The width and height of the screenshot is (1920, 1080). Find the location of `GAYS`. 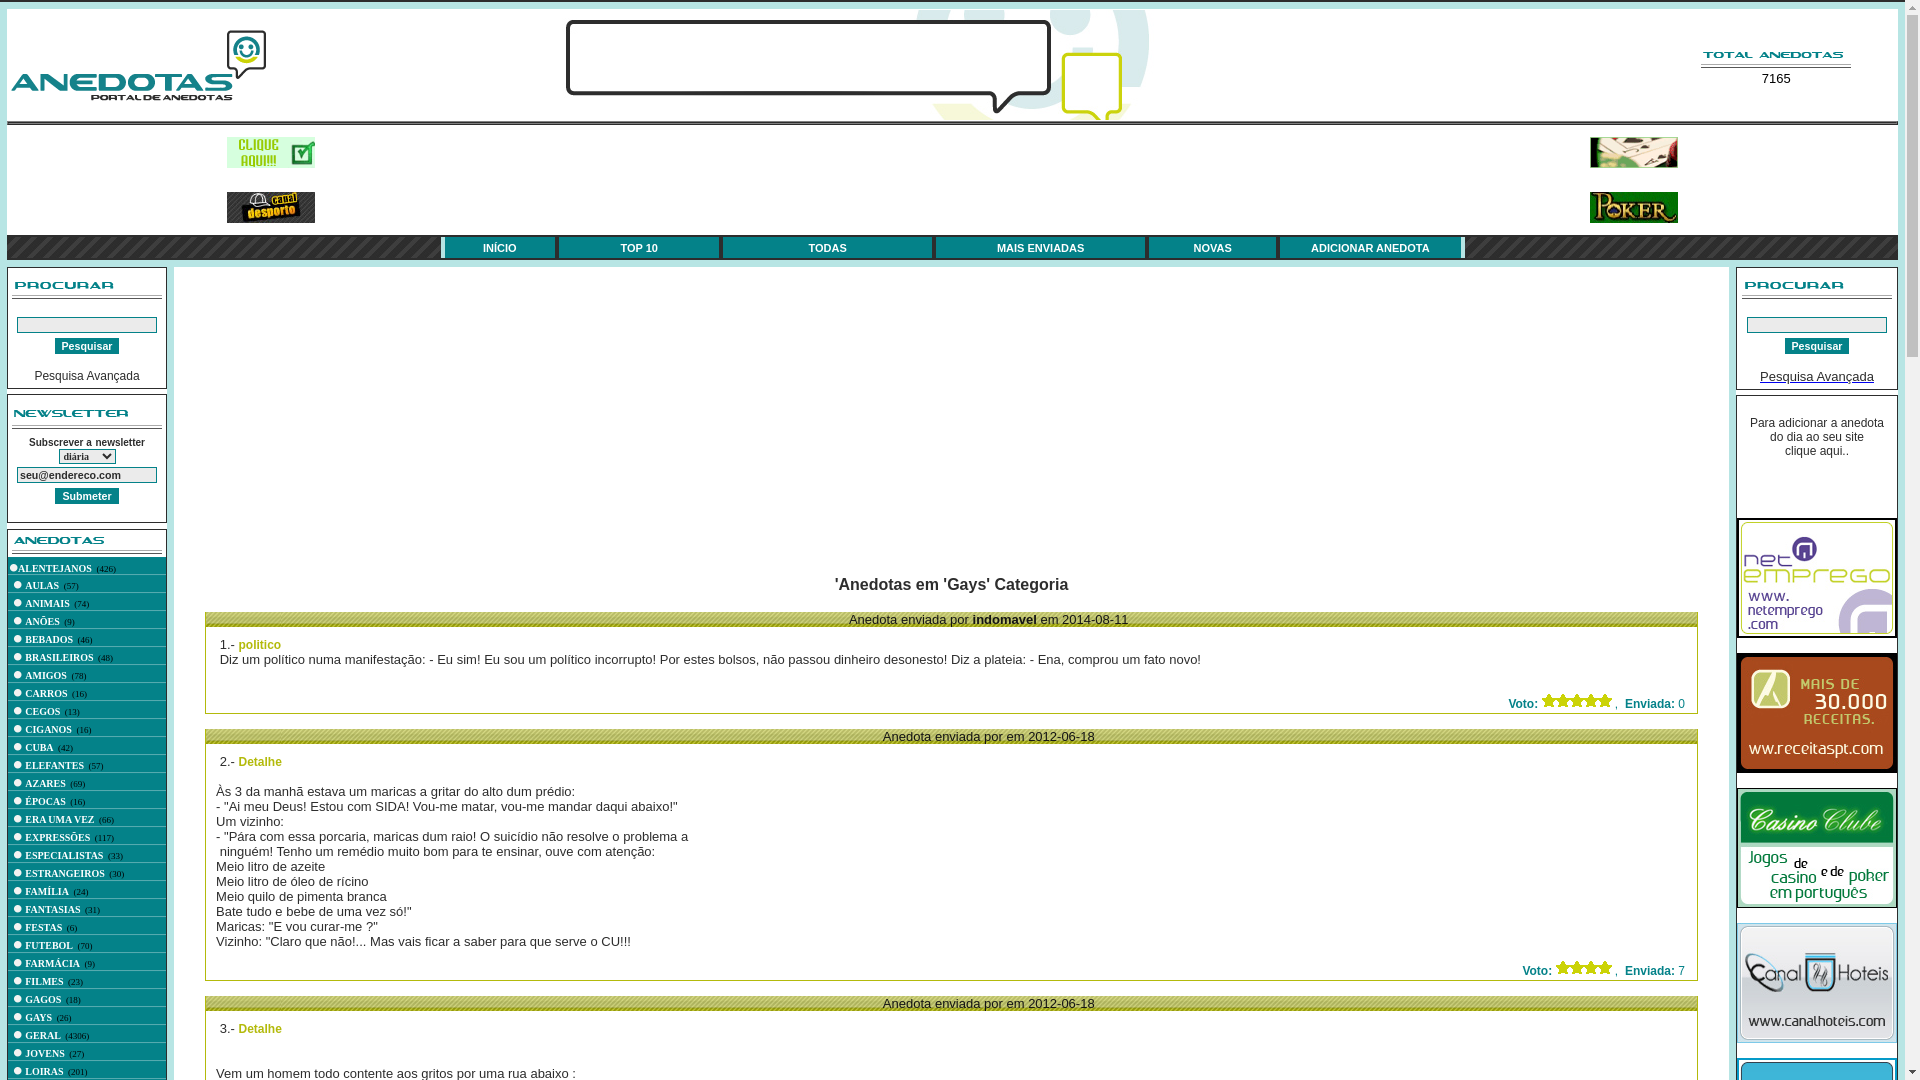

GAYS is located at coordinates (38, 1018).